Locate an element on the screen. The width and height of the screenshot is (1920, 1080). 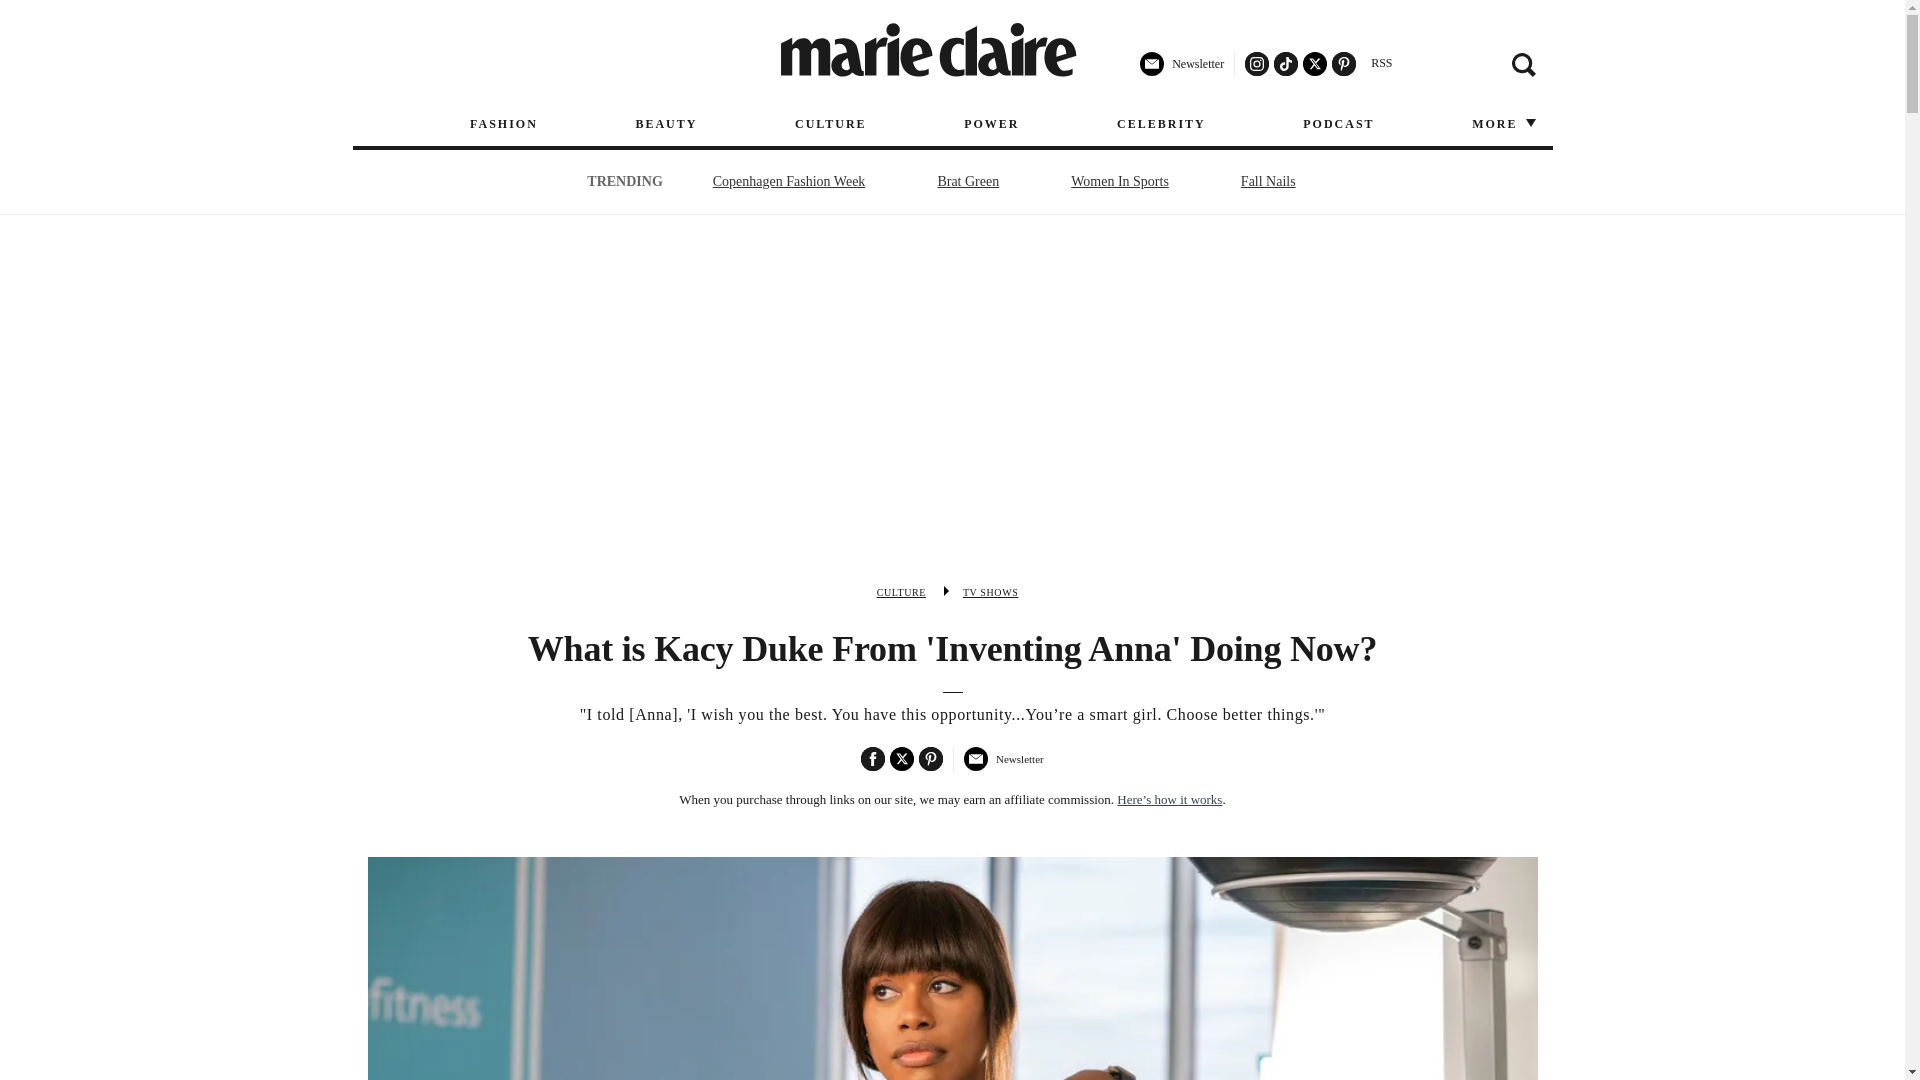
BEAUTY is located at coordinates (666, 124).